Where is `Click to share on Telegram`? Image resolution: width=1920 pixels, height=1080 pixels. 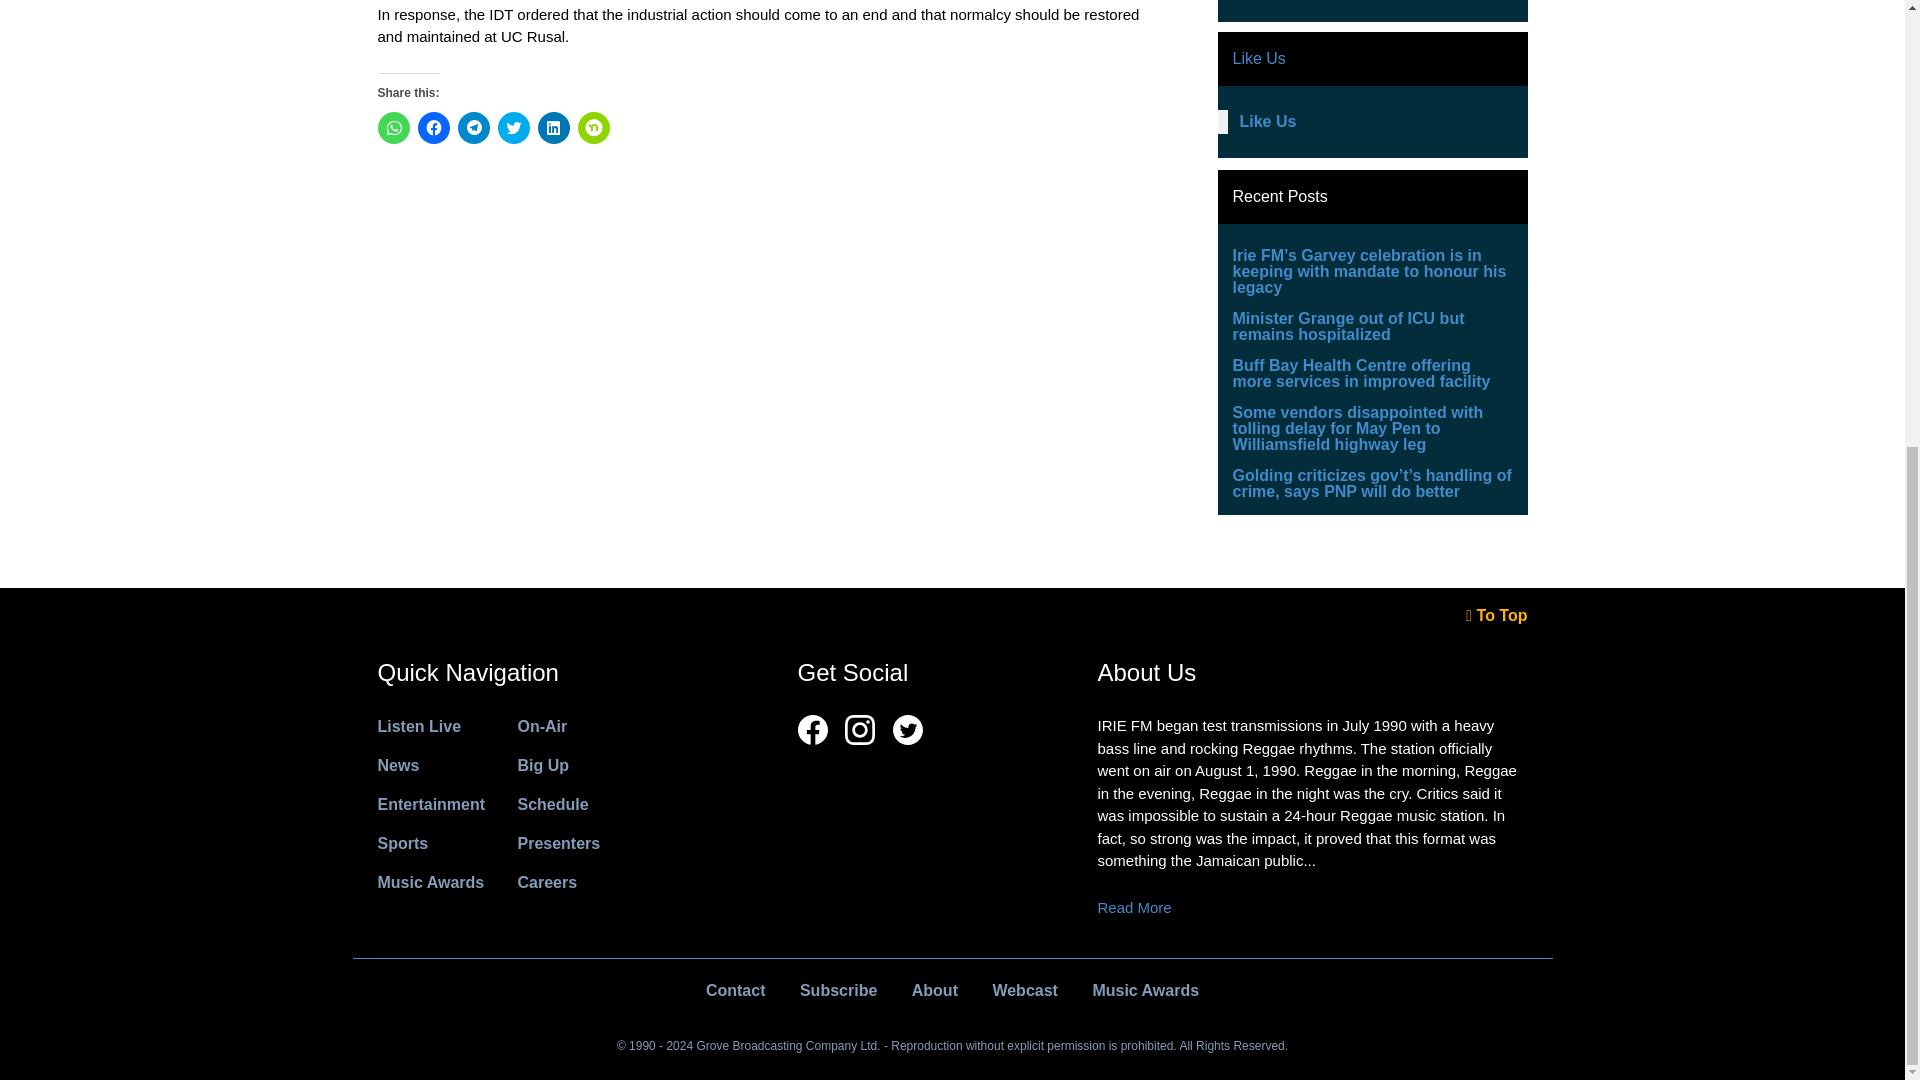
Click to share on Telegram is located at coordinates (474, 128).